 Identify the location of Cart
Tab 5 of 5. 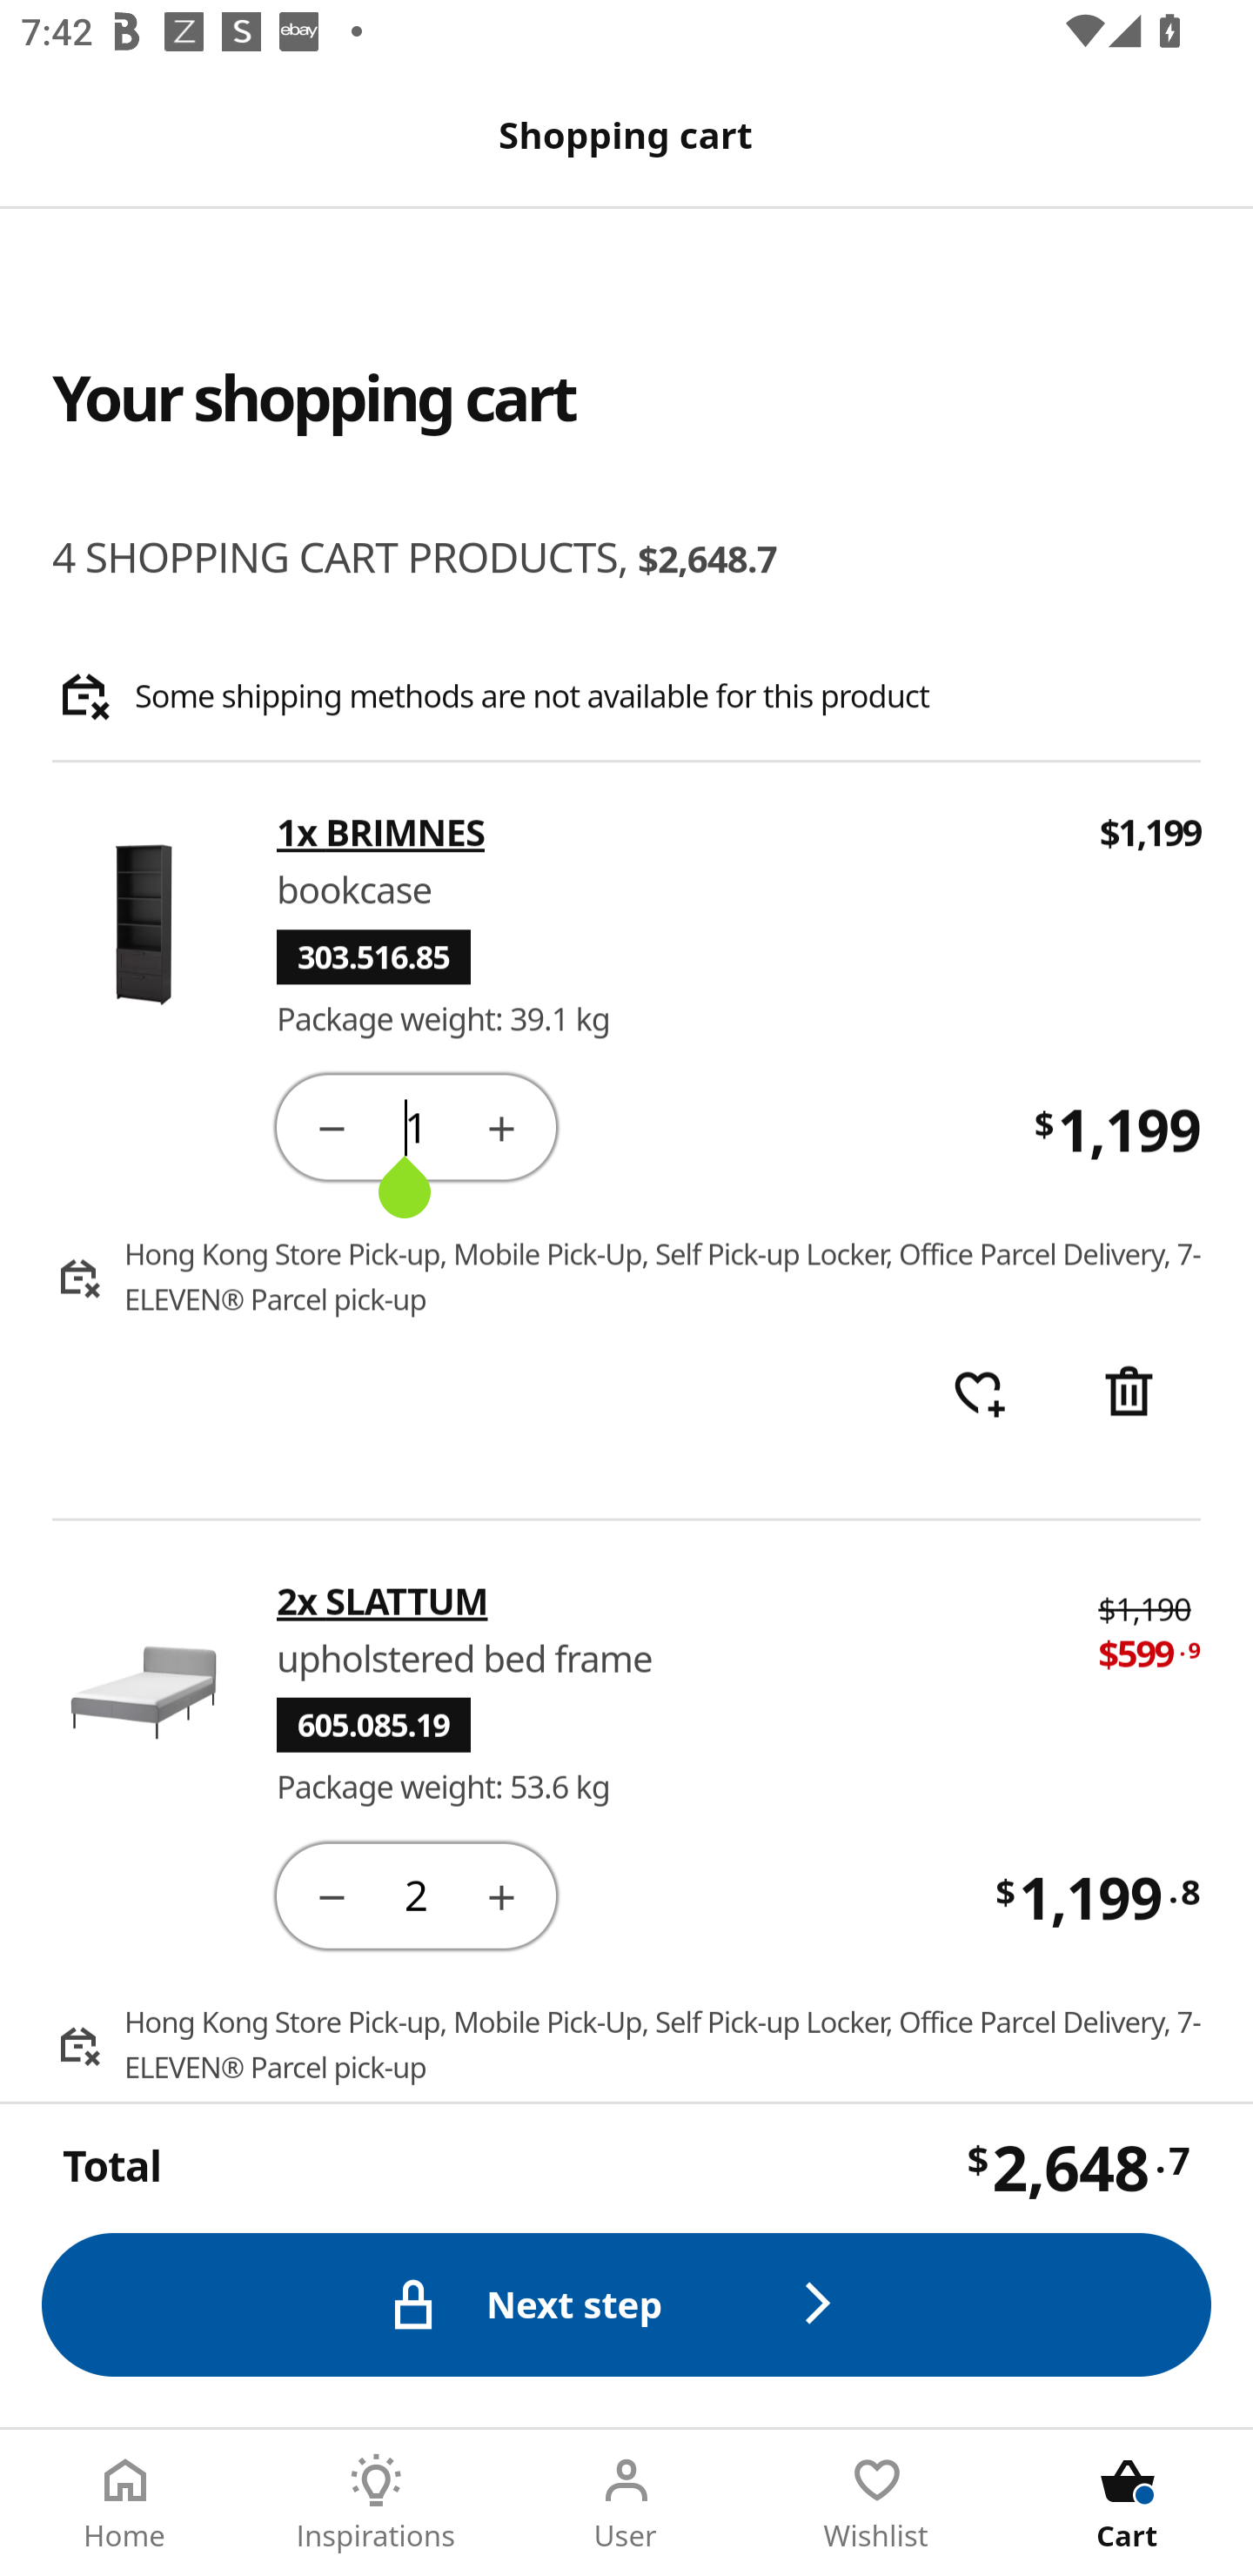
(1128, 2503).